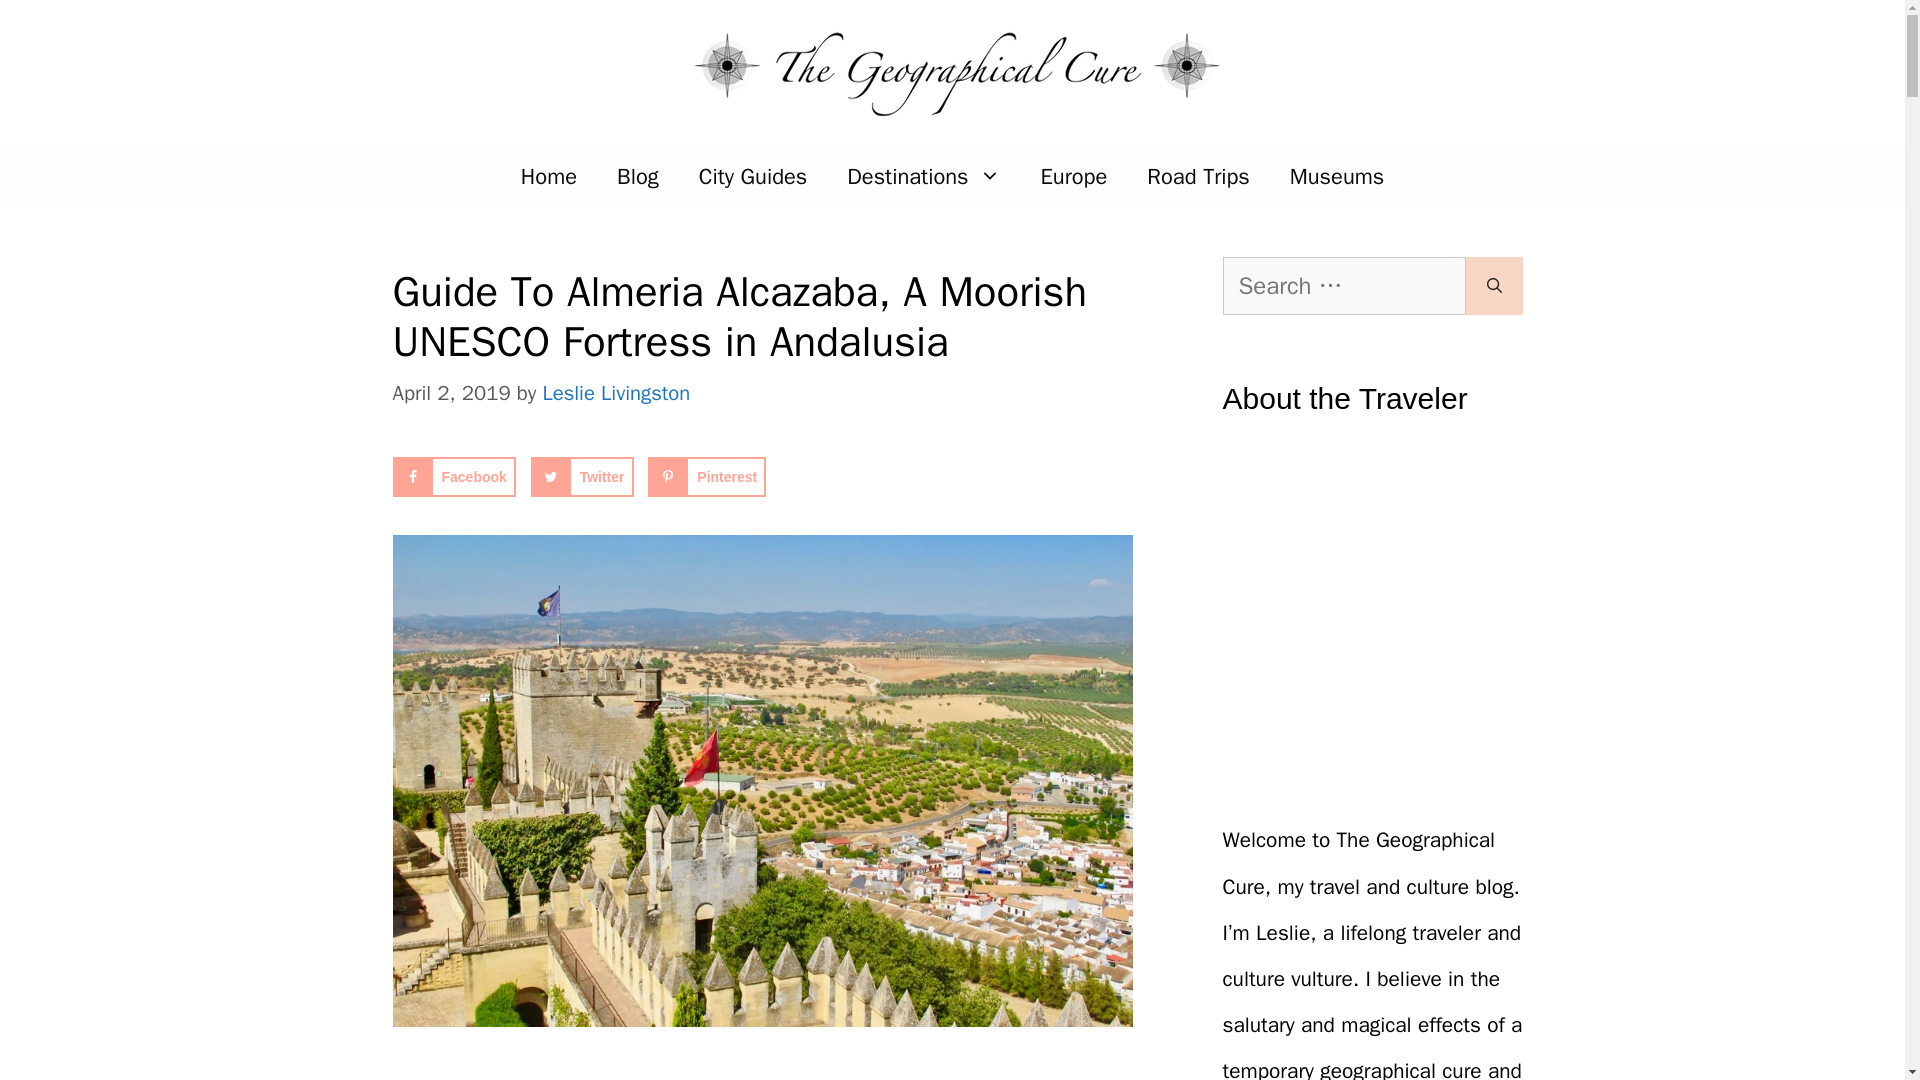  Describe the element at coordinates (452, 476) in the screenshot. I see `Facebook` at that location.